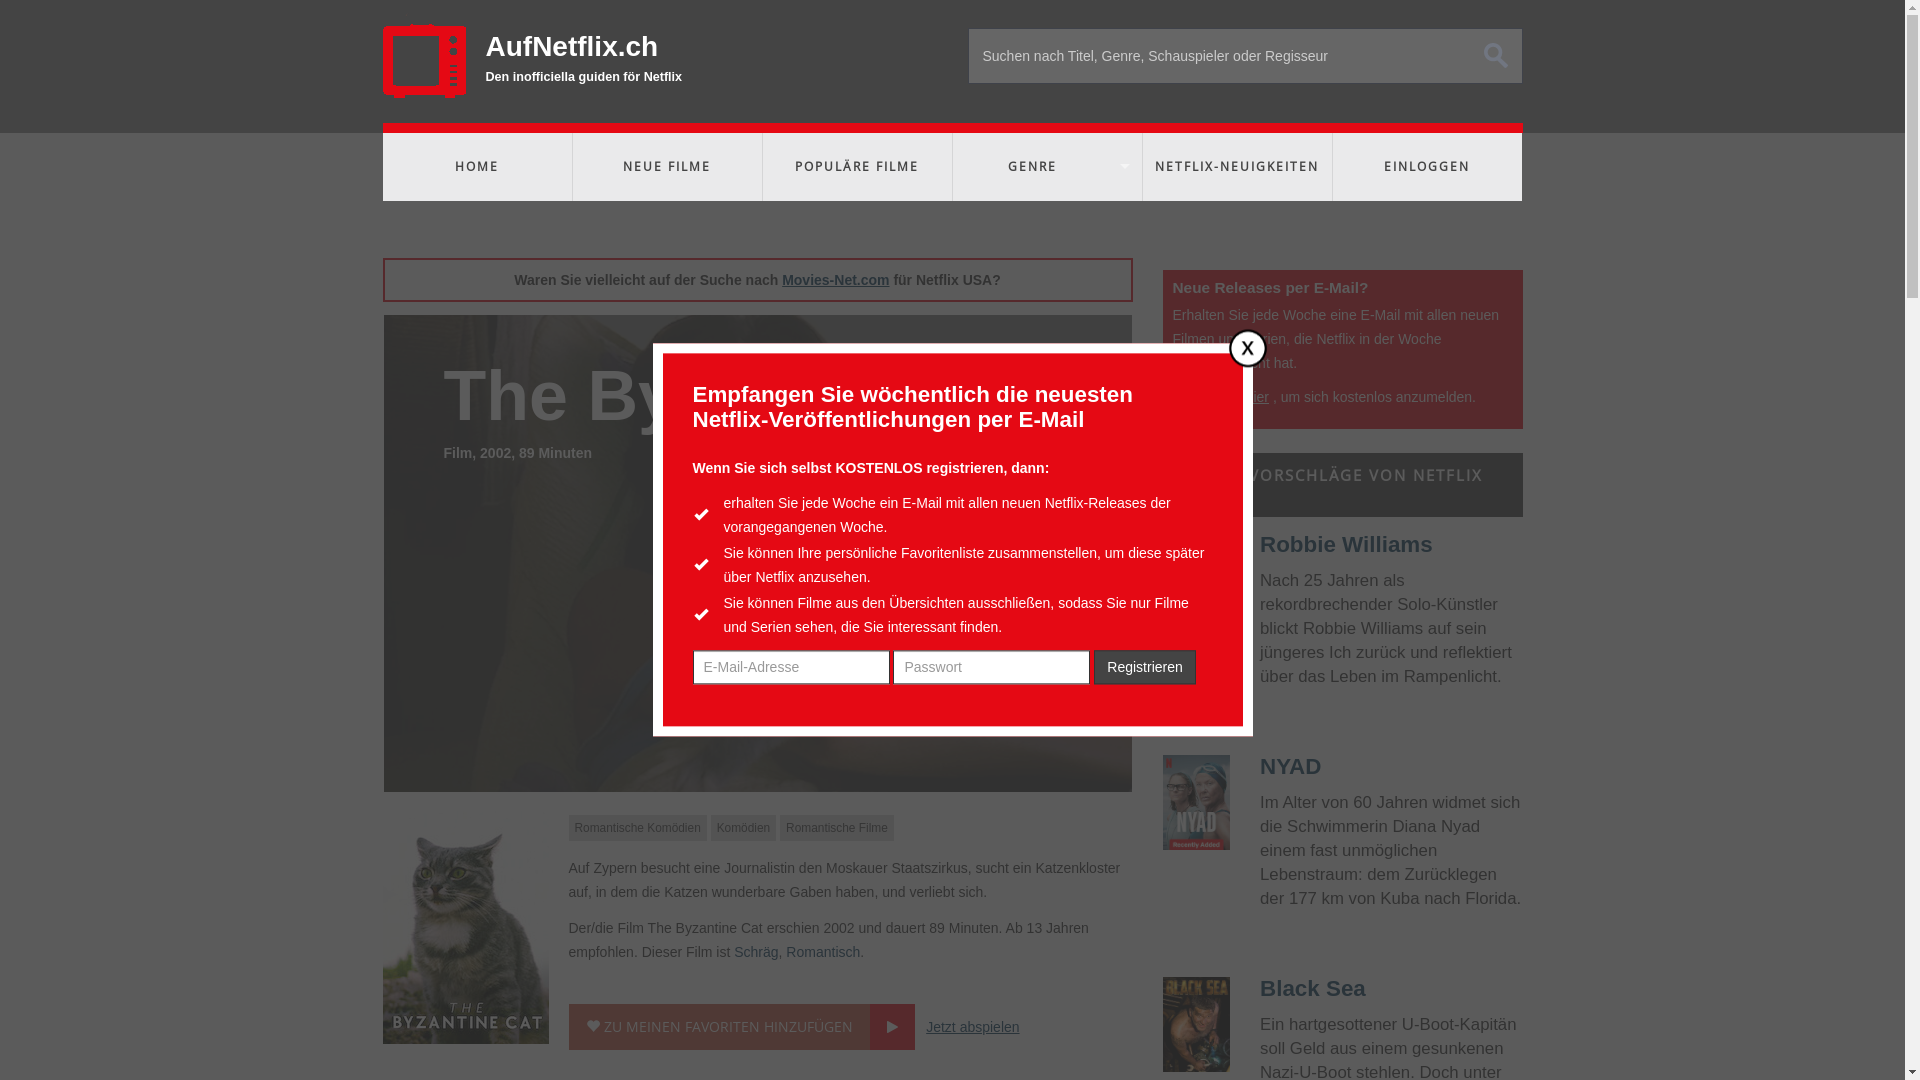 The width and height of the screenshot is (1920, 1080). Describe the element at coordinates (1426, 167) in the screenshot. I see `EINLOGGEN` at that location.